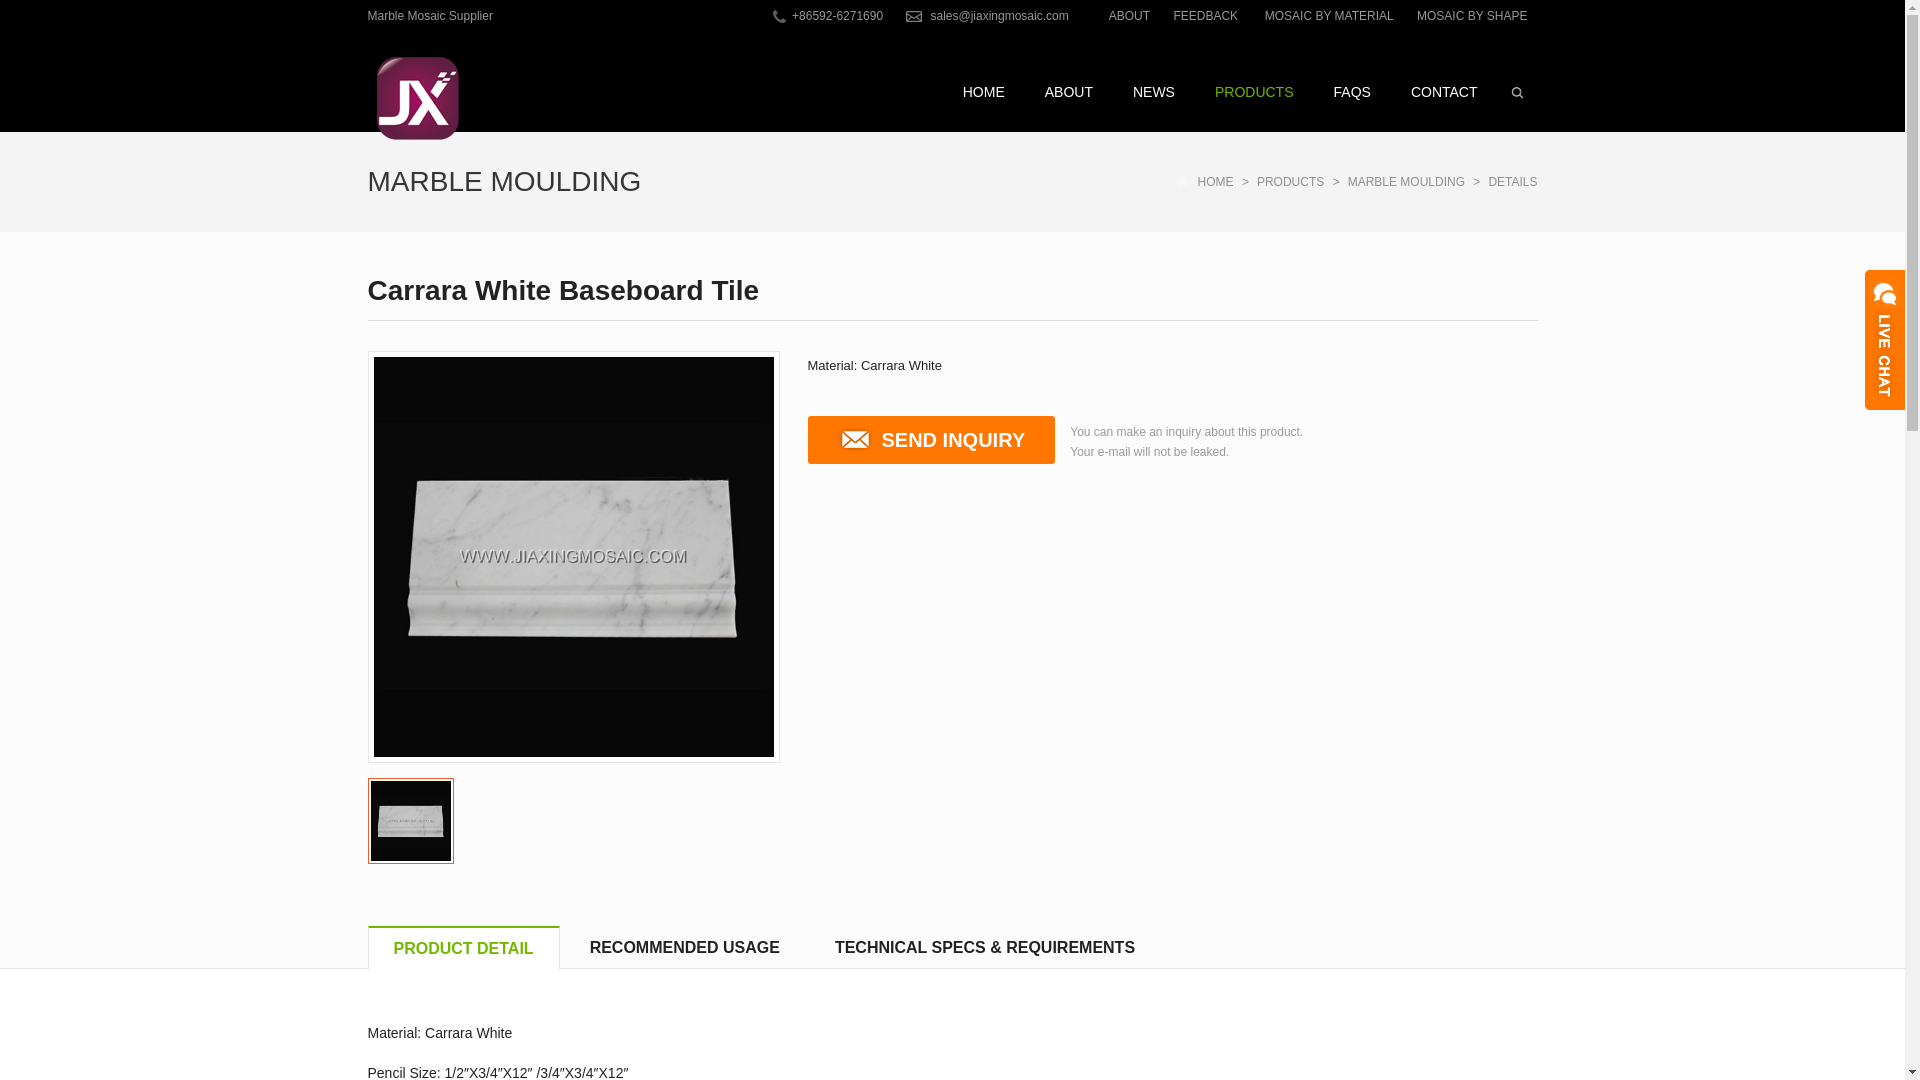 This screenshot has width=1920, height=1080. Describe the element at coordinates (1128, 15) in the screenshot. I see `ABOUT` at that location.